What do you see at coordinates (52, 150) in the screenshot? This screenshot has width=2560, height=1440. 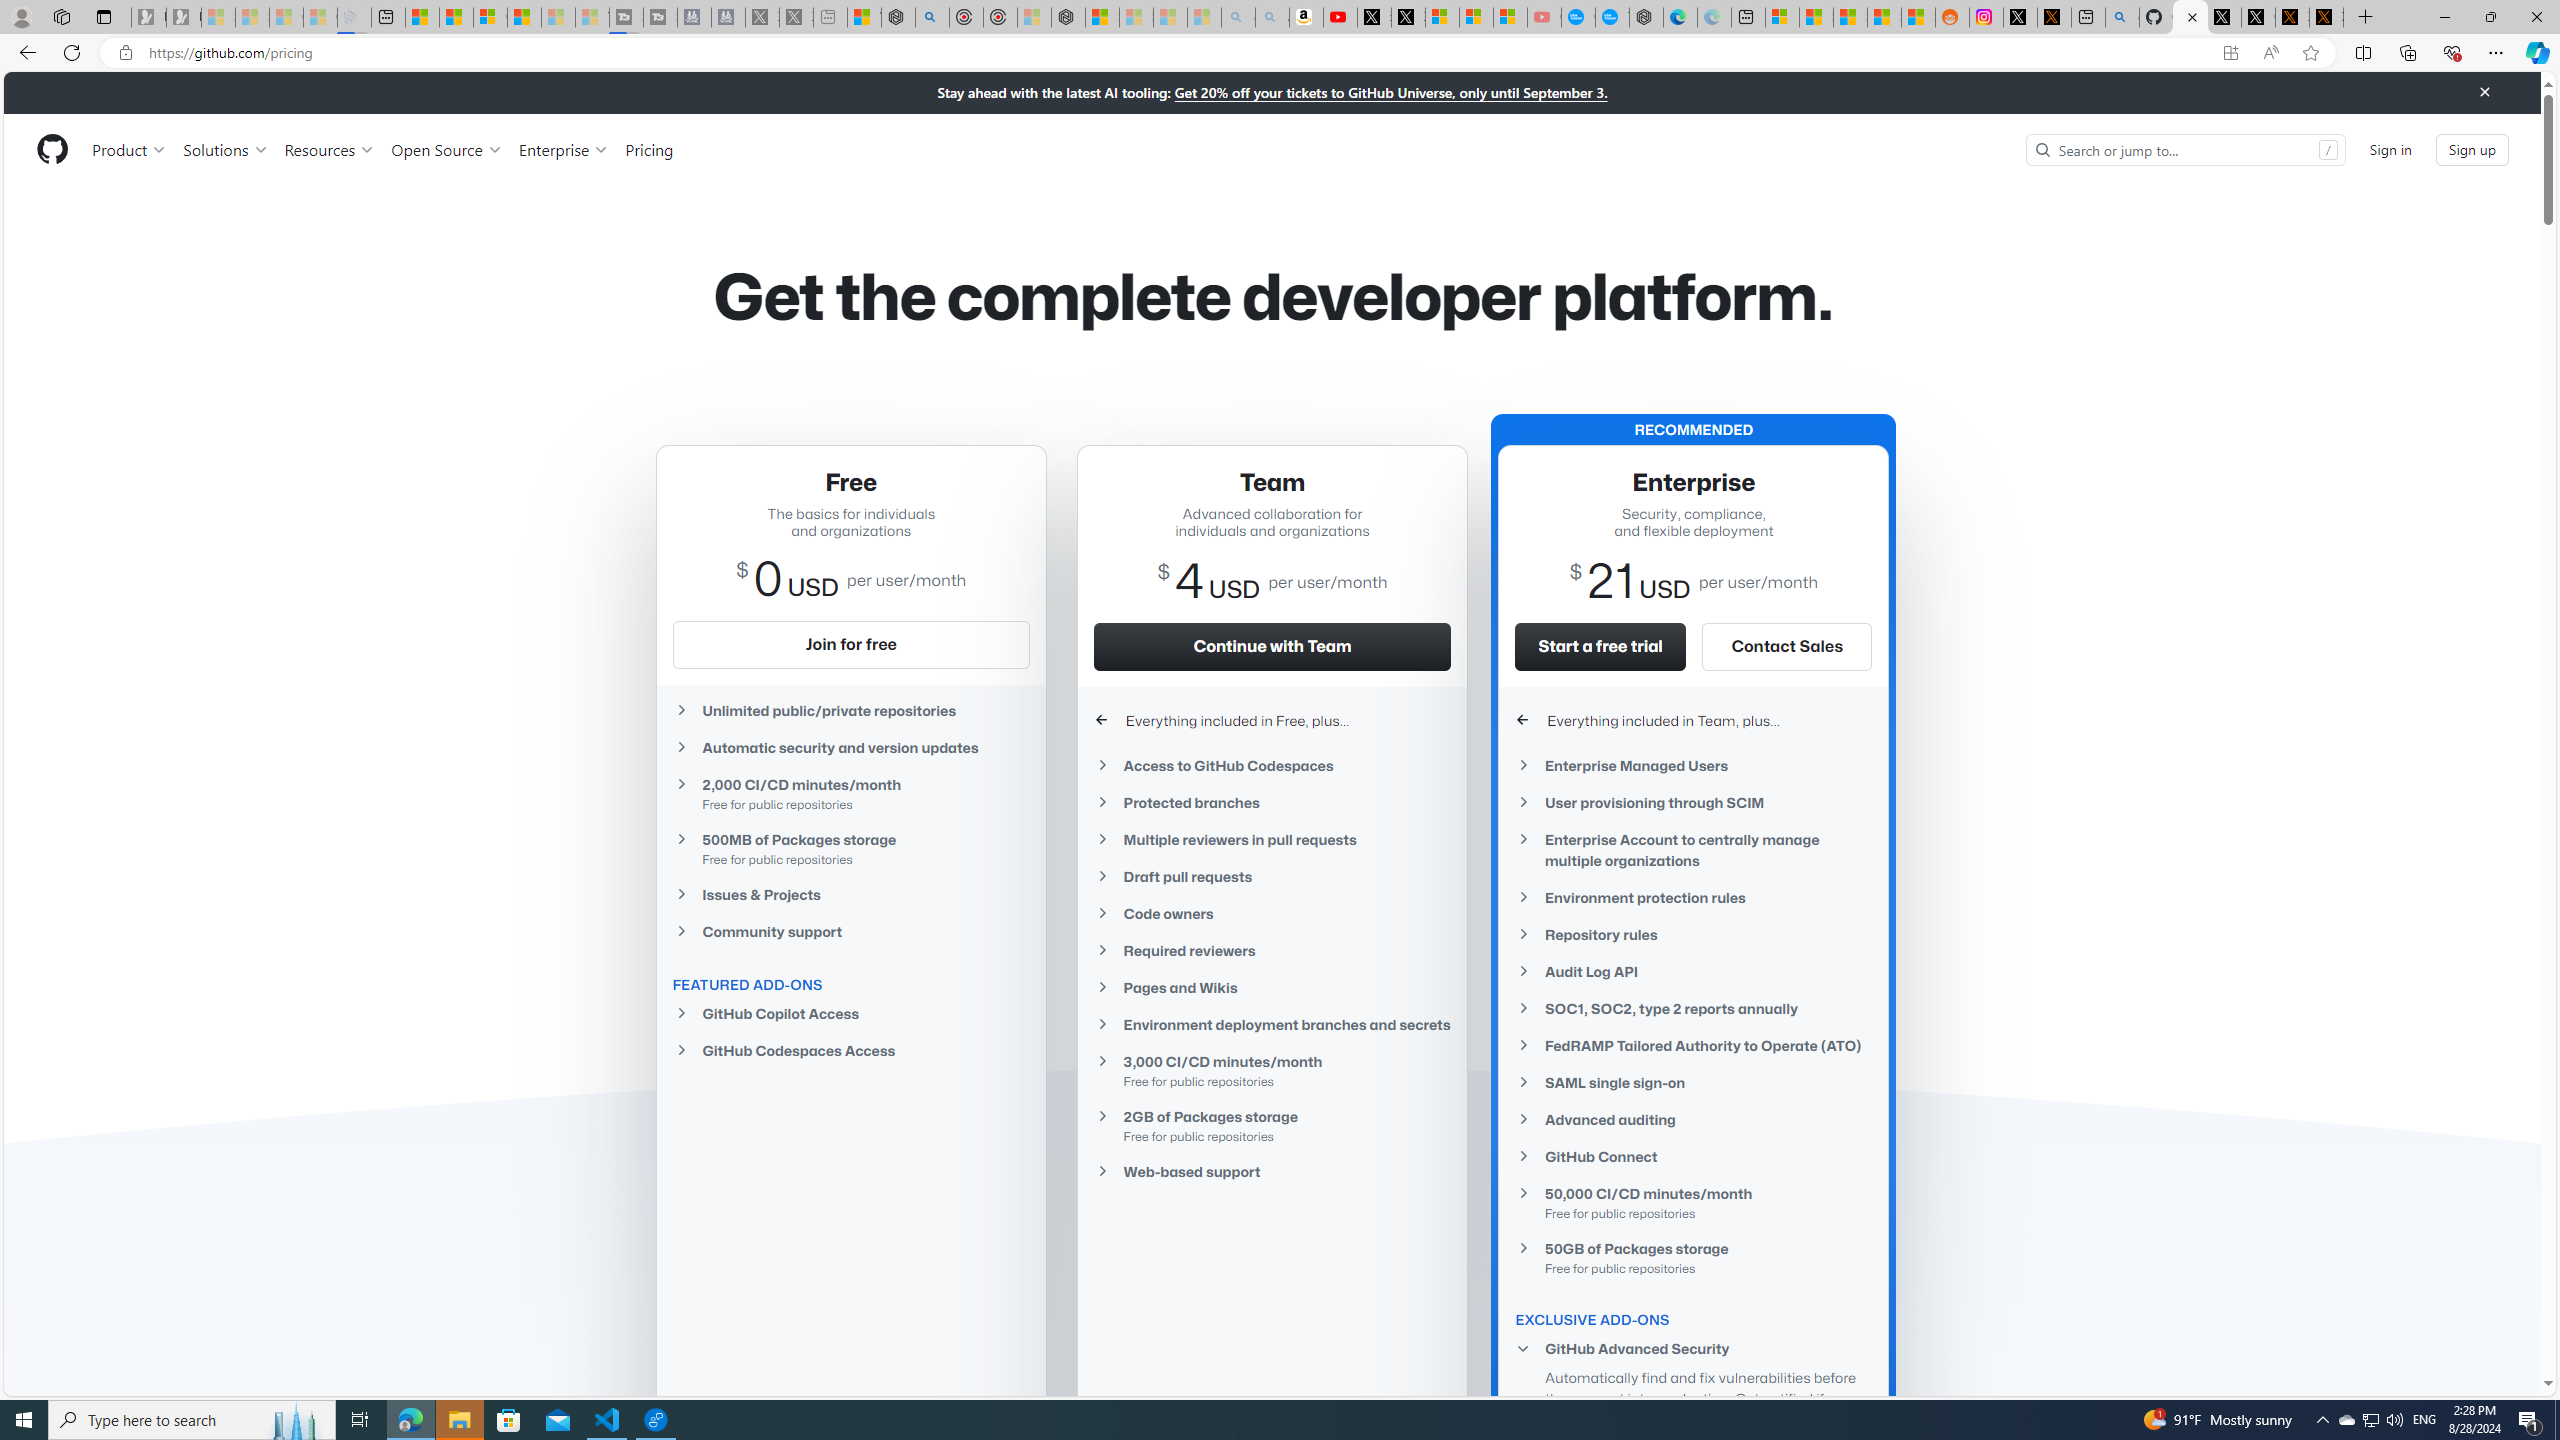 I see `Homepage` at bounding box center [52, 150].